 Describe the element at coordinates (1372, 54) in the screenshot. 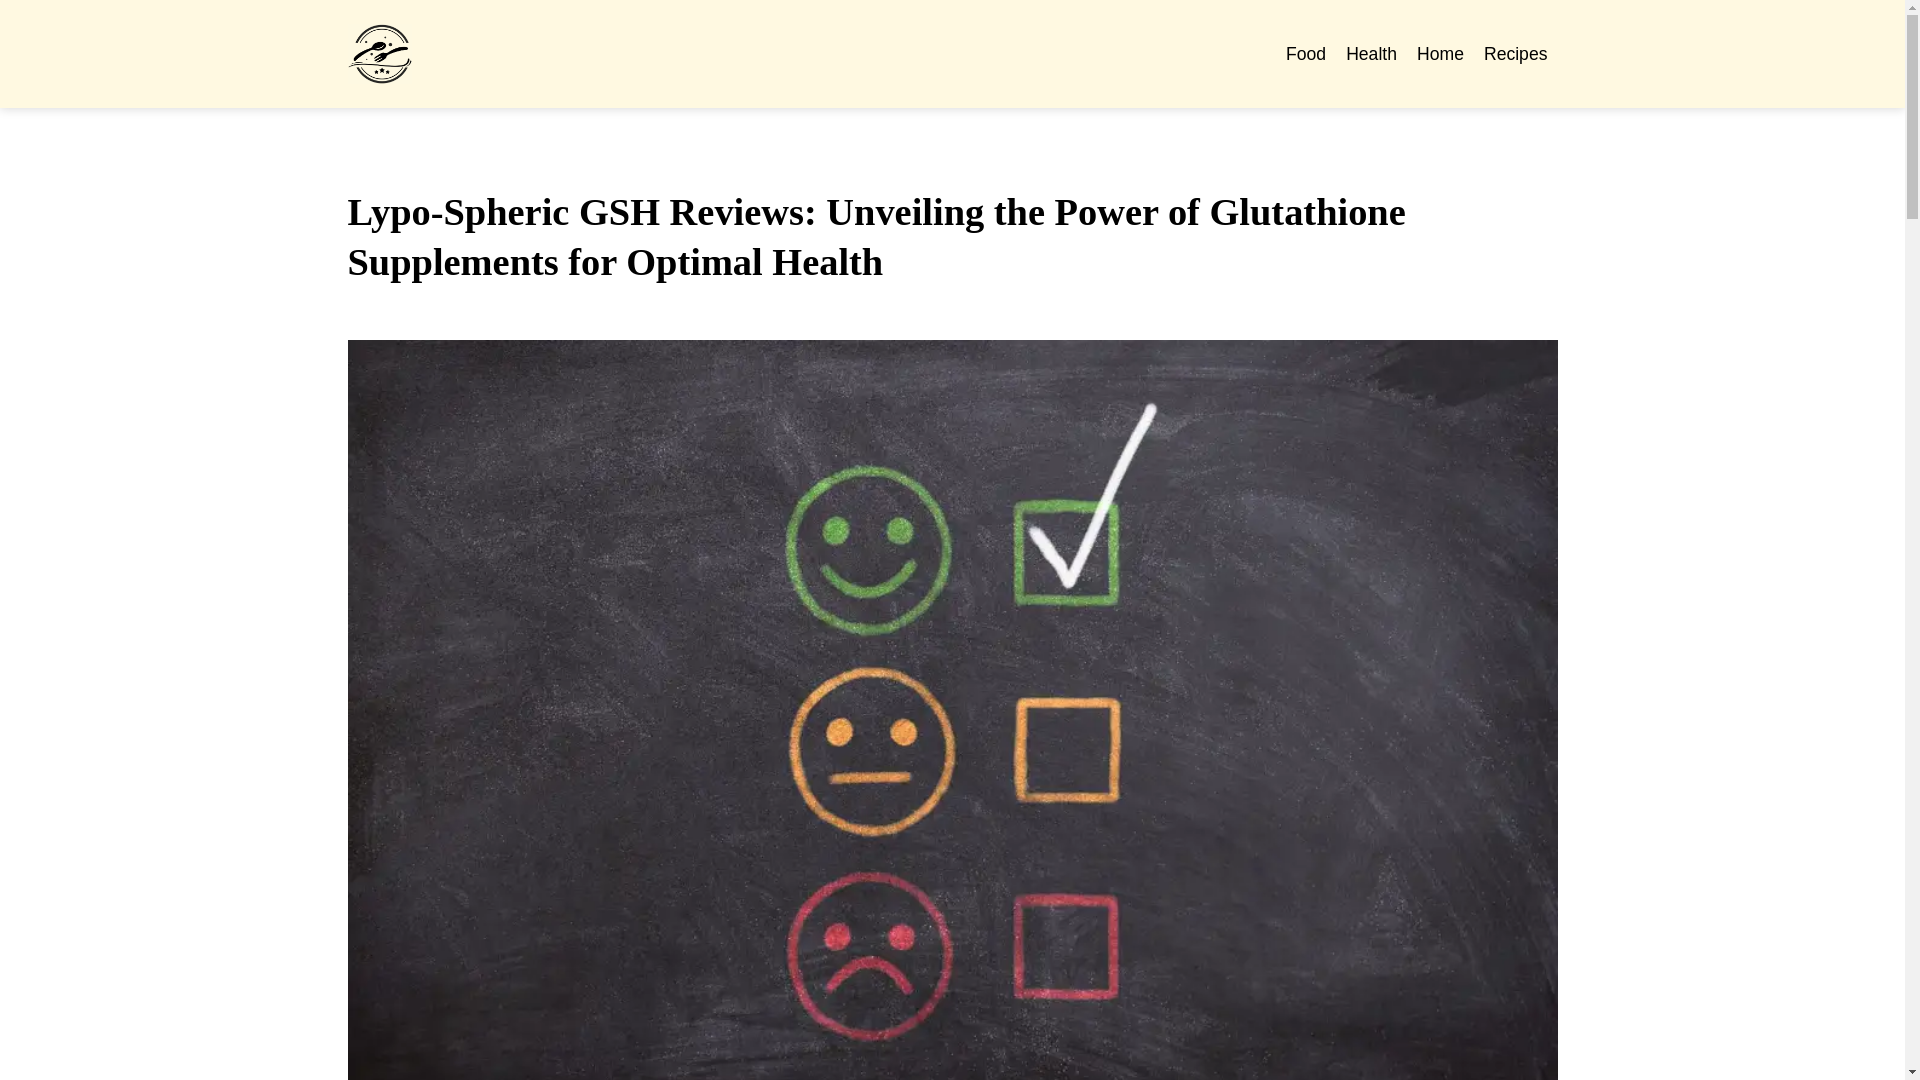

I see `Health` at that location.